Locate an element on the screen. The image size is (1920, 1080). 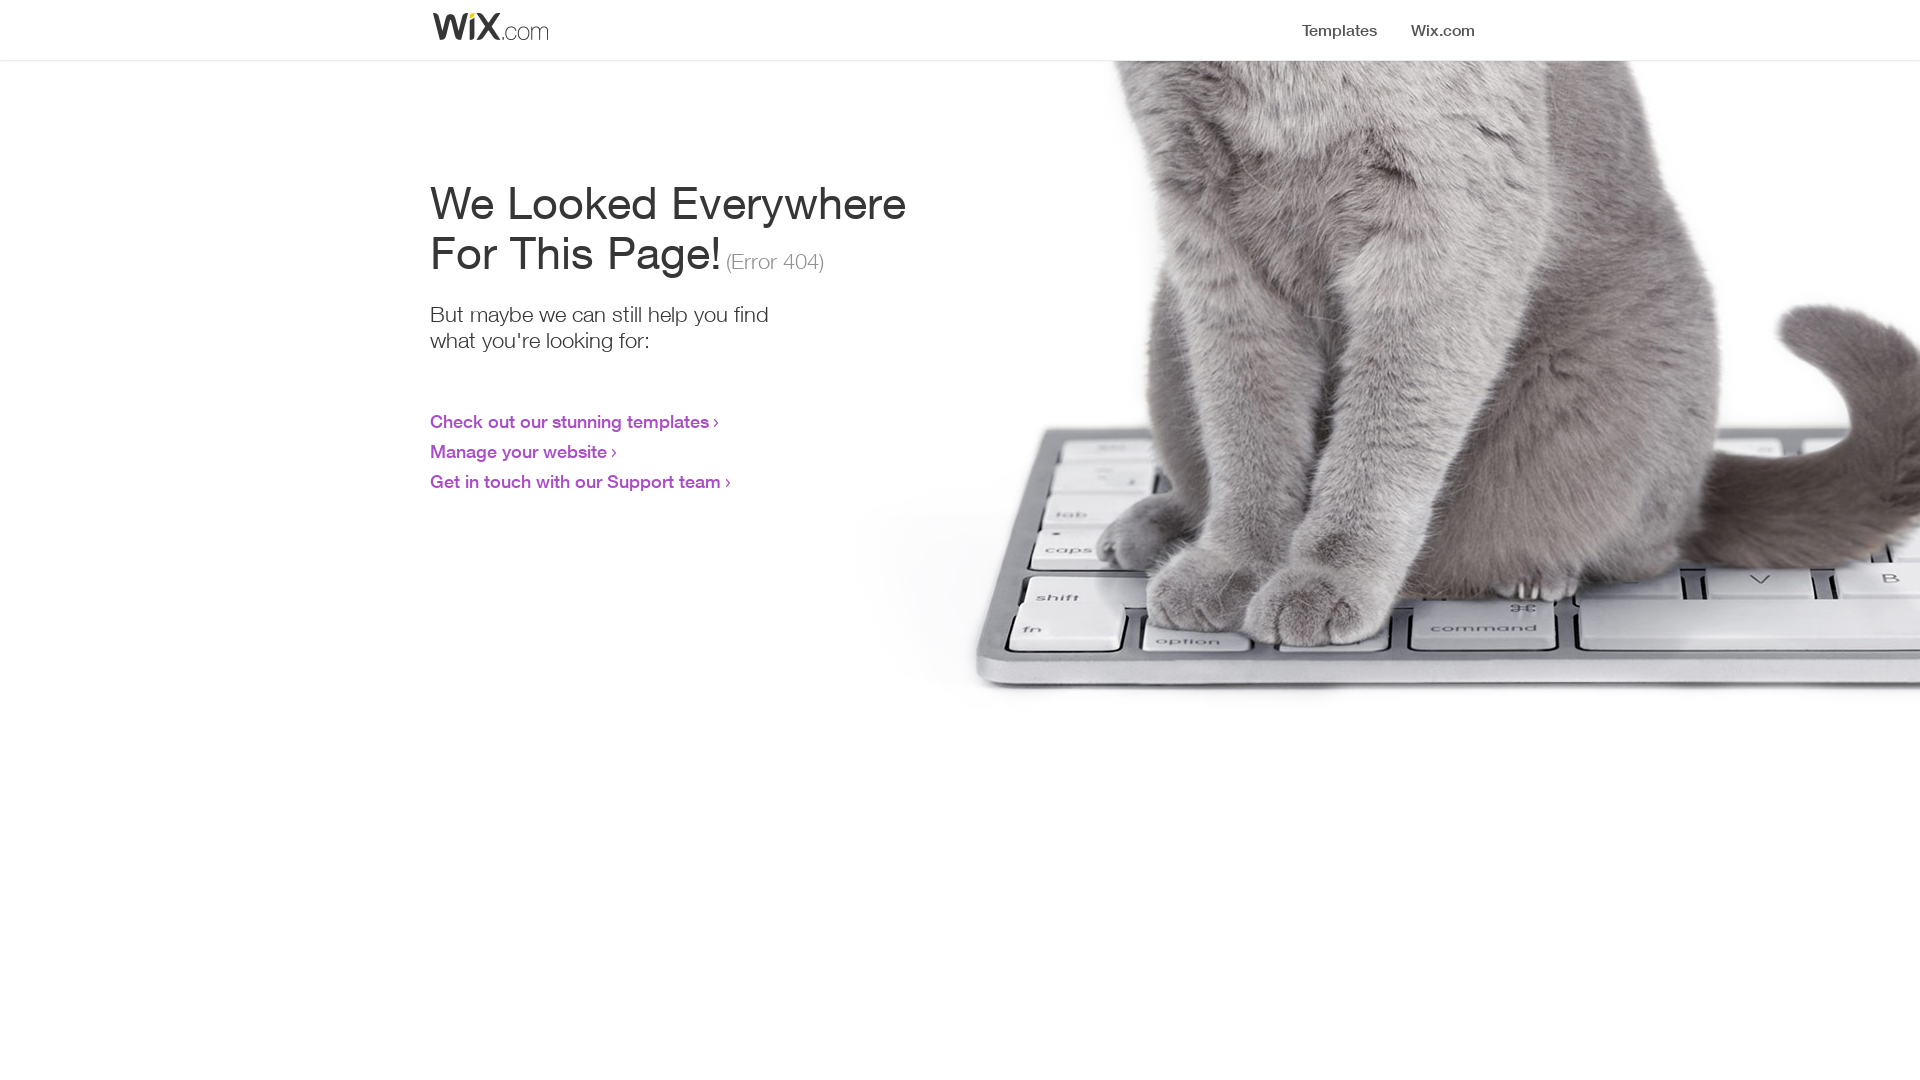
Manage your website is located at coordinates (518, 451).